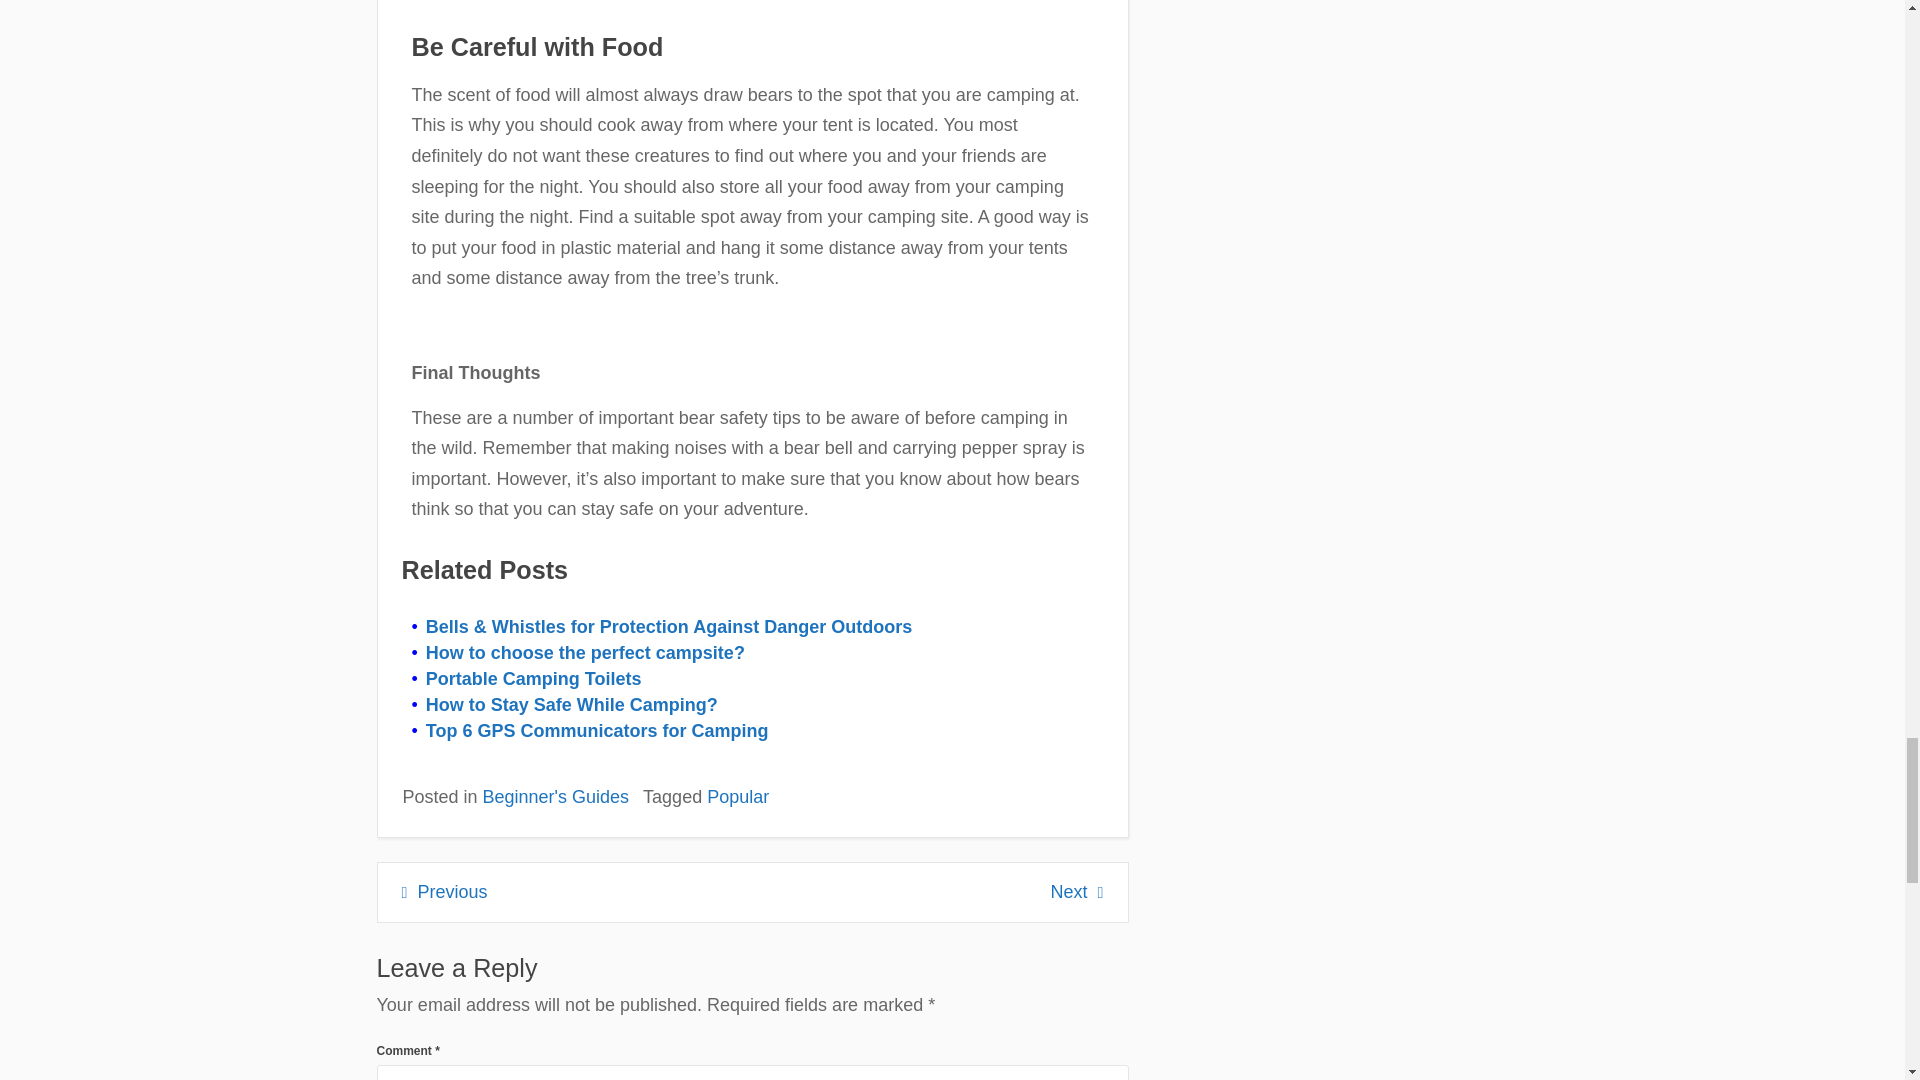 The image size is (1920, 1080). Describe the element at coordinates (1077, 892) in the screenshot. I see `Next` at that location.